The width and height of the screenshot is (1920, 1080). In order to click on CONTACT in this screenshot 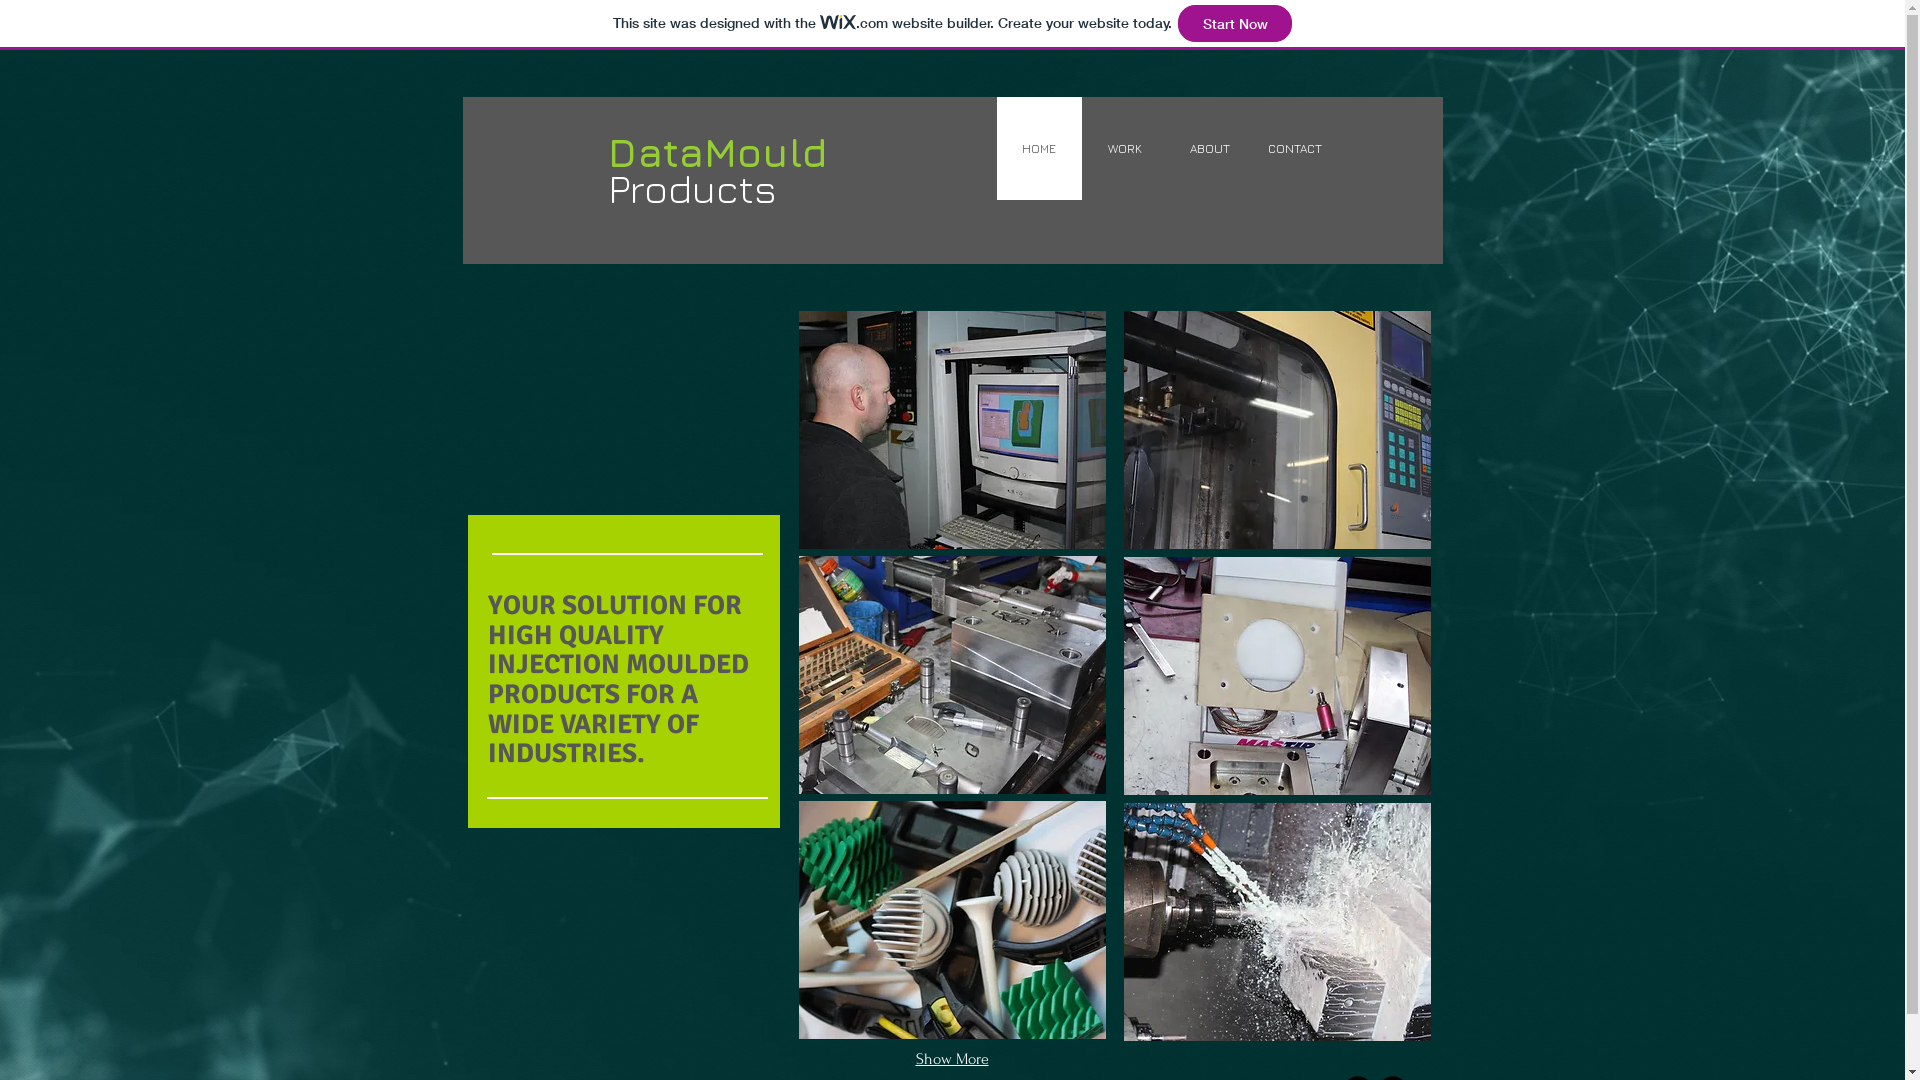, I will do `click(1294, 148)`.